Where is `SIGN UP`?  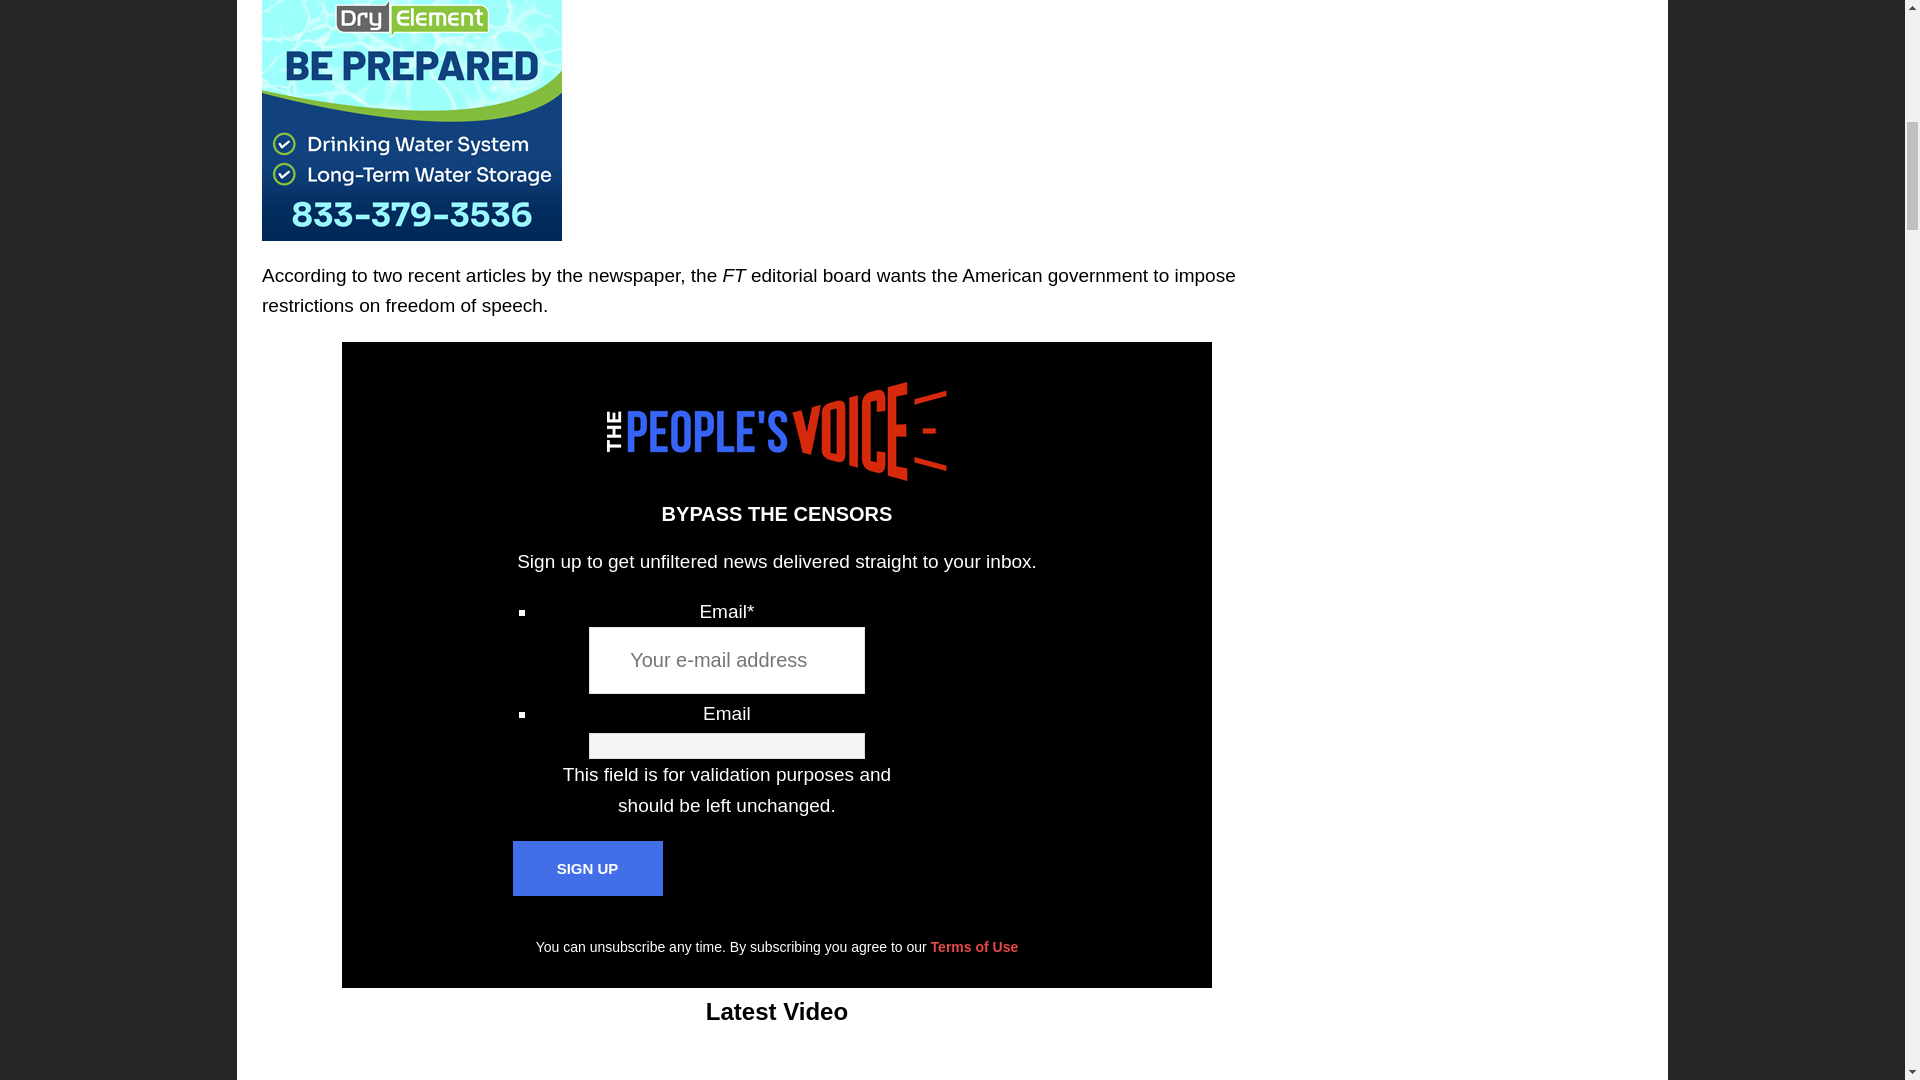
SIGN UP is located at coordinates (587, 868).